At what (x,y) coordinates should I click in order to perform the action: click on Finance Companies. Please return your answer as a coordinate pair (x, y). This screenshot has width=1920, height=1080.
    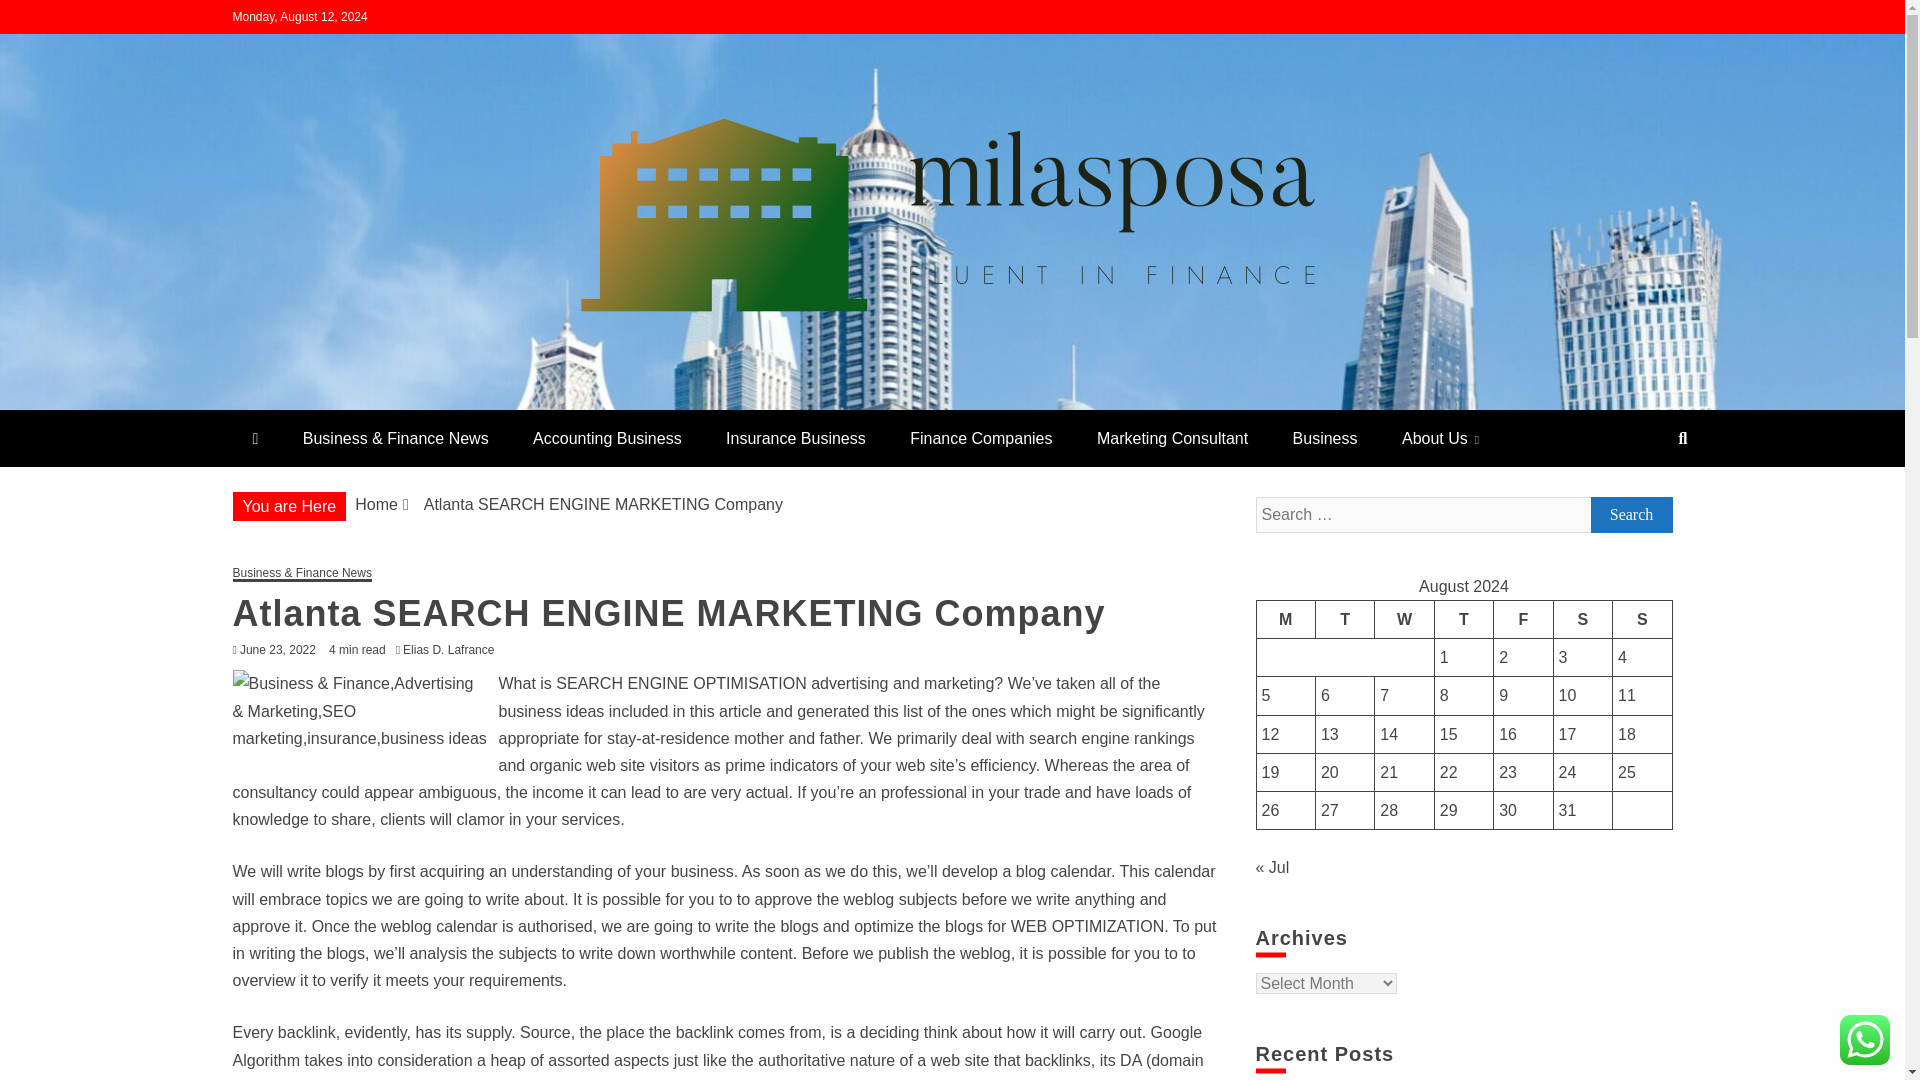
    Looking at the image, I should click on (980, 438).